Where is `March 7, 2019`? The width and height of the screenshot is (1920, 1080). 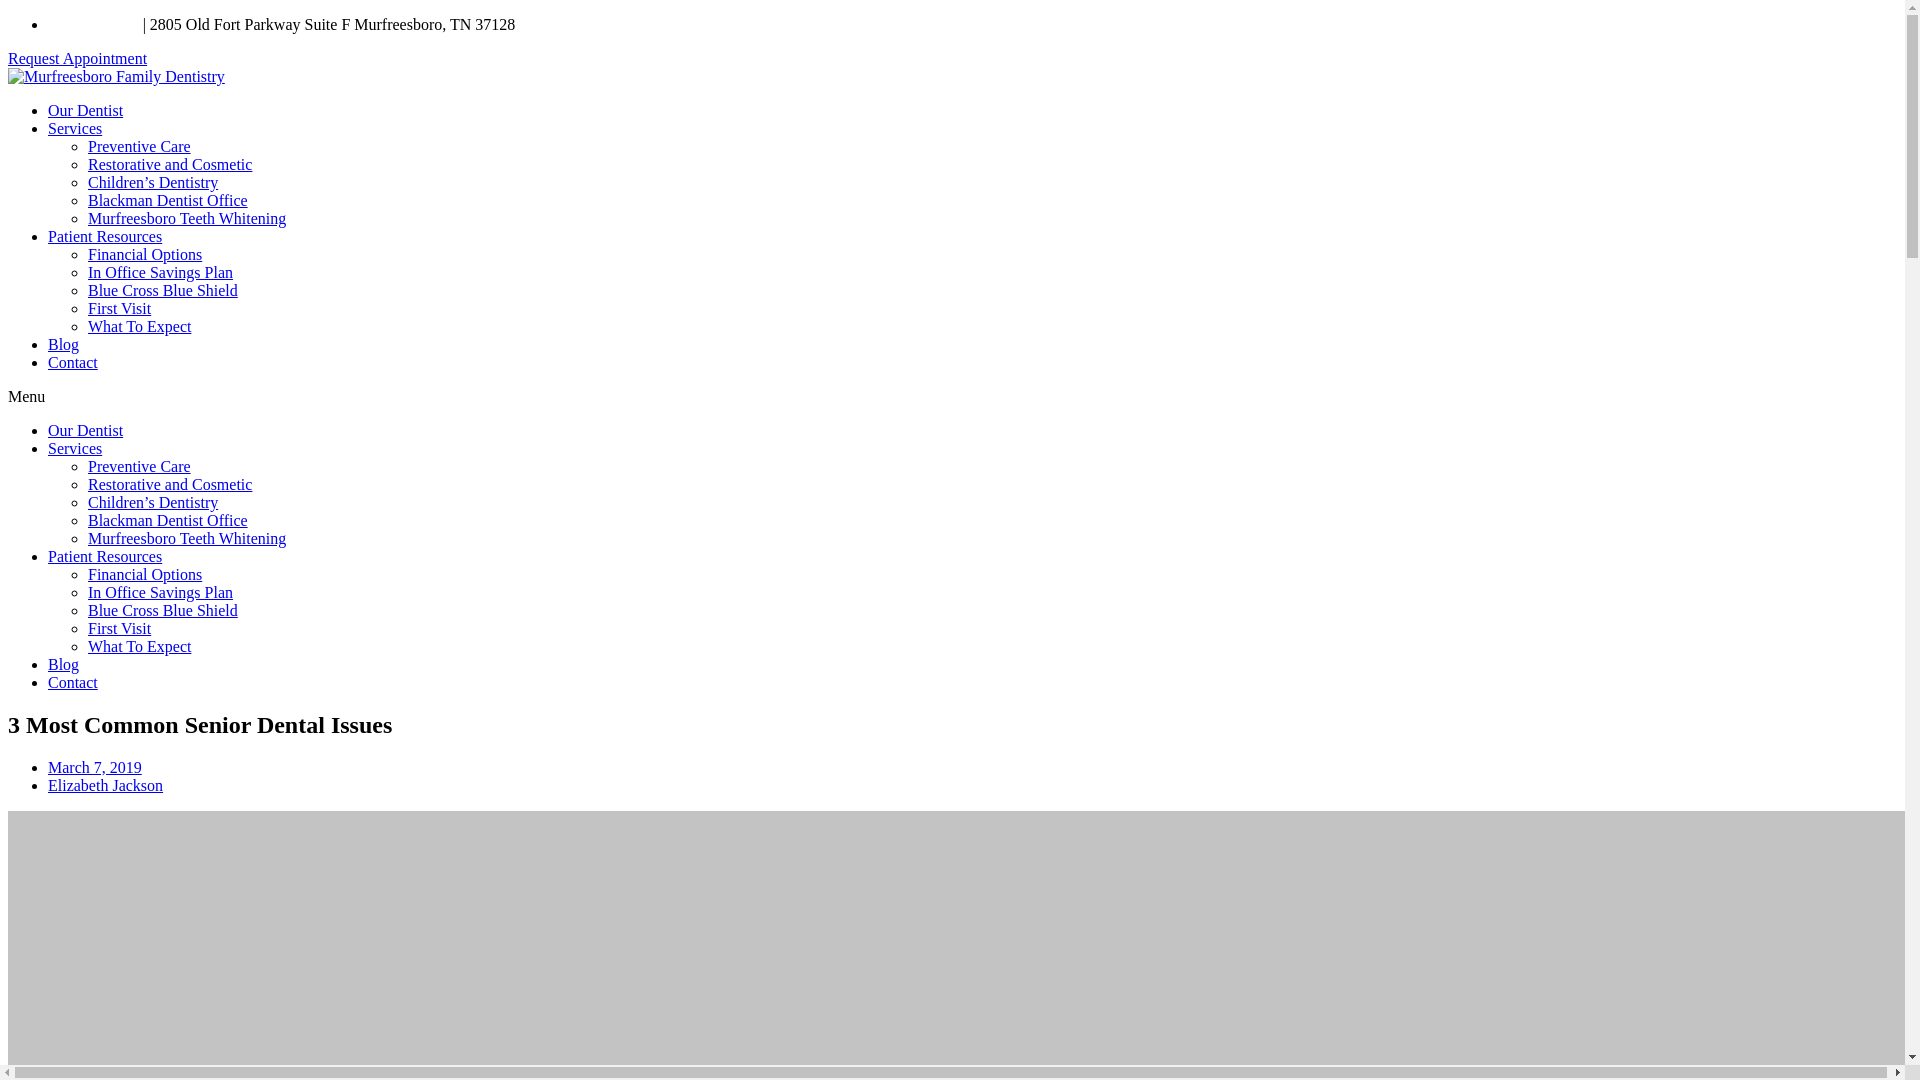 March 7, 2019 is located at coordinates (95, 768).